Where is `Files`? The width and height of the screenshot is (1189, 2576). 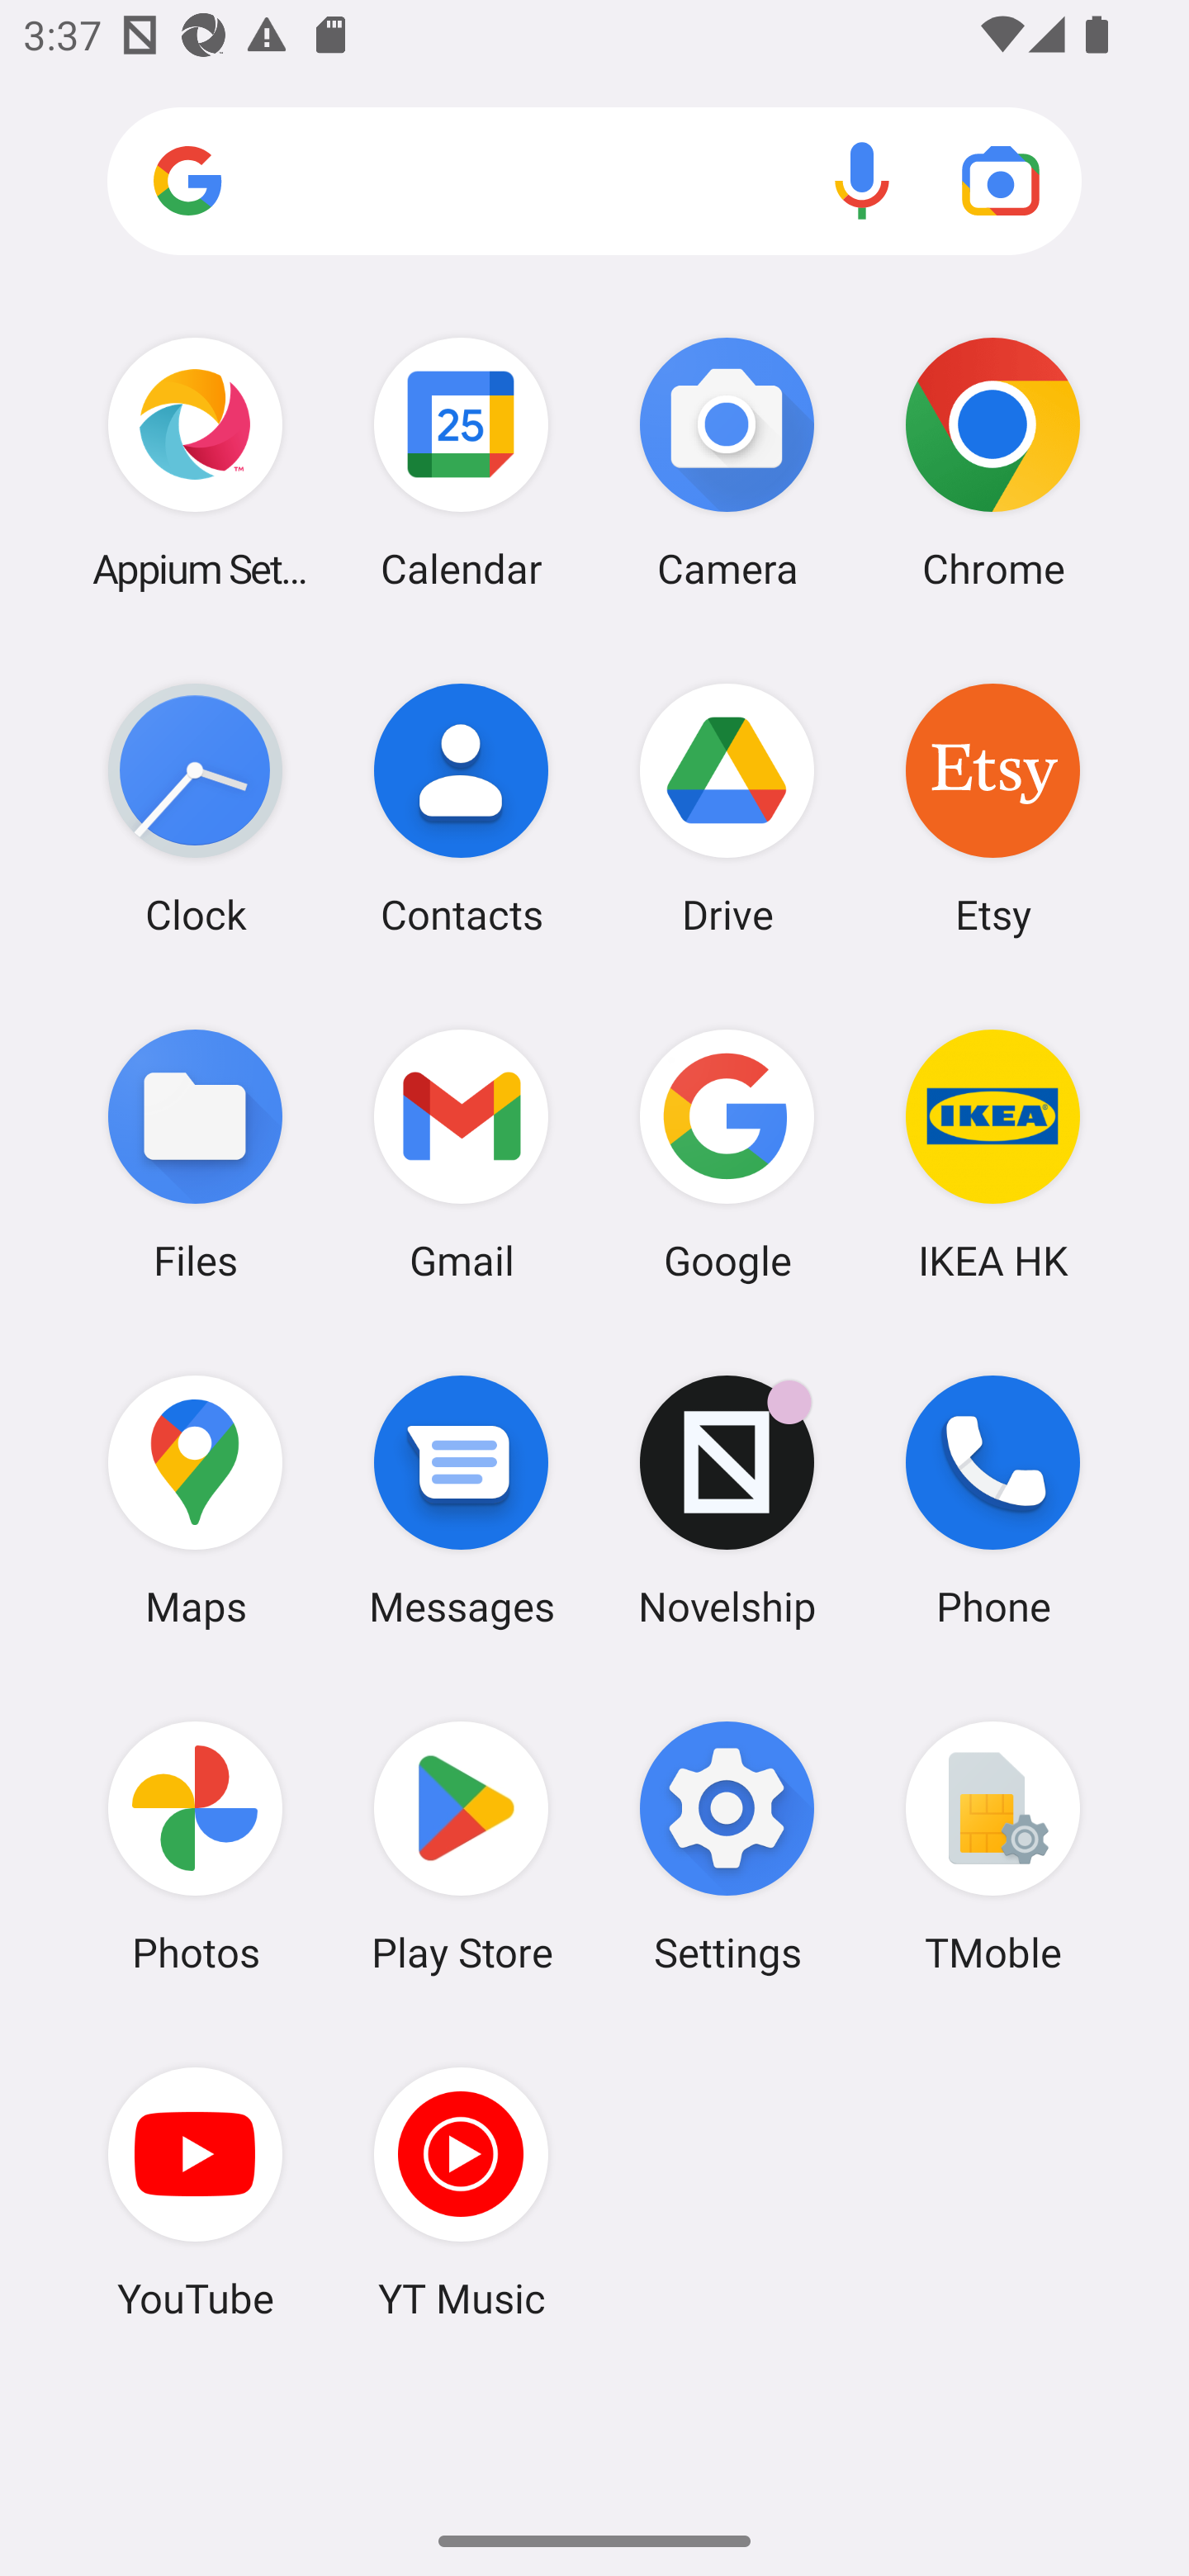 Files is located at coordinates (195, 1153).